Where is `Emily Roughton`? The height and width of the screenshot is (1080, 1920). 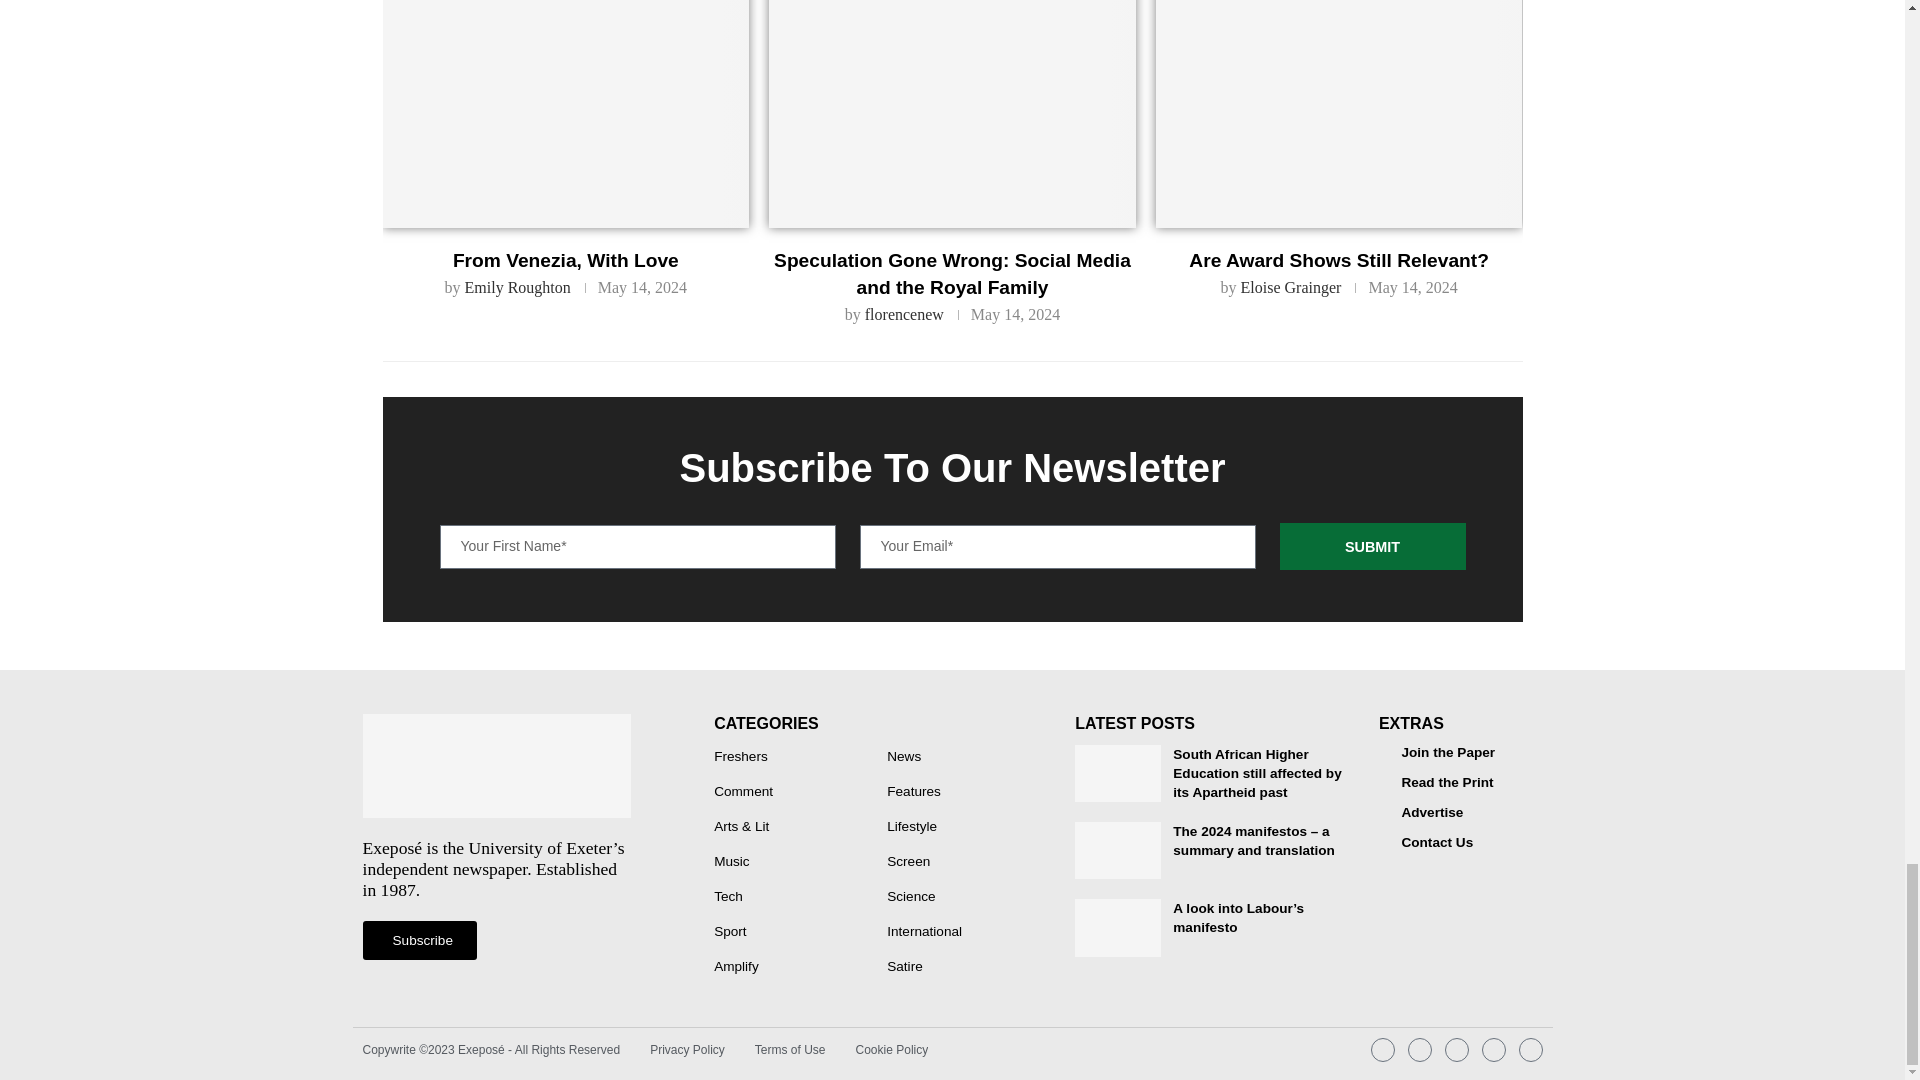
Emily Roughton is located at coordinates (517, 286).